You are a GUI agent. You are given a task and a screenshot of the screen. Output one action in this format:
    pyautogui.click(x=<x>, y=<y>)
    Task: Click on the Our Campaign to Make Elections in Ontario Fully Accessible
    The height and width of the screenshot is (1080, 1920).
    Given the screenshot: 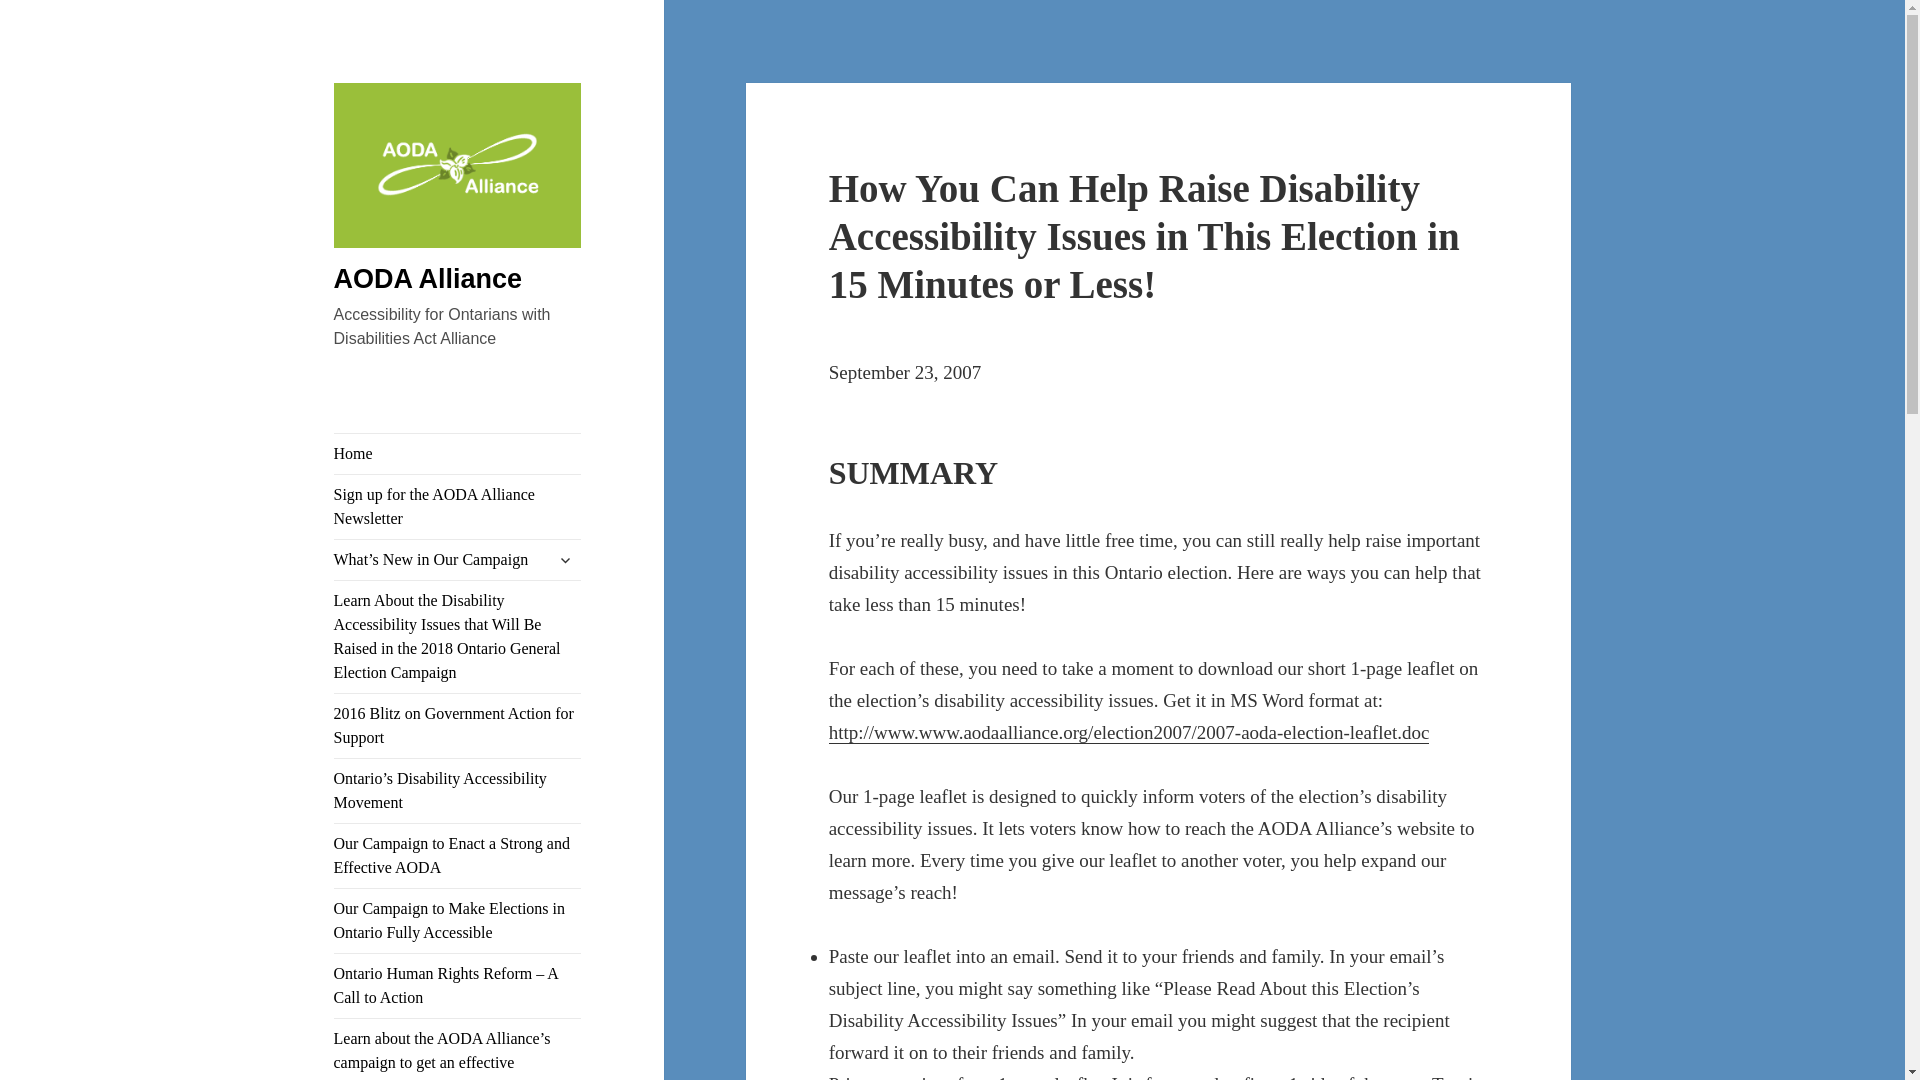 What is the action you would take?
    pyautogui.click(x=458, y=920)
    